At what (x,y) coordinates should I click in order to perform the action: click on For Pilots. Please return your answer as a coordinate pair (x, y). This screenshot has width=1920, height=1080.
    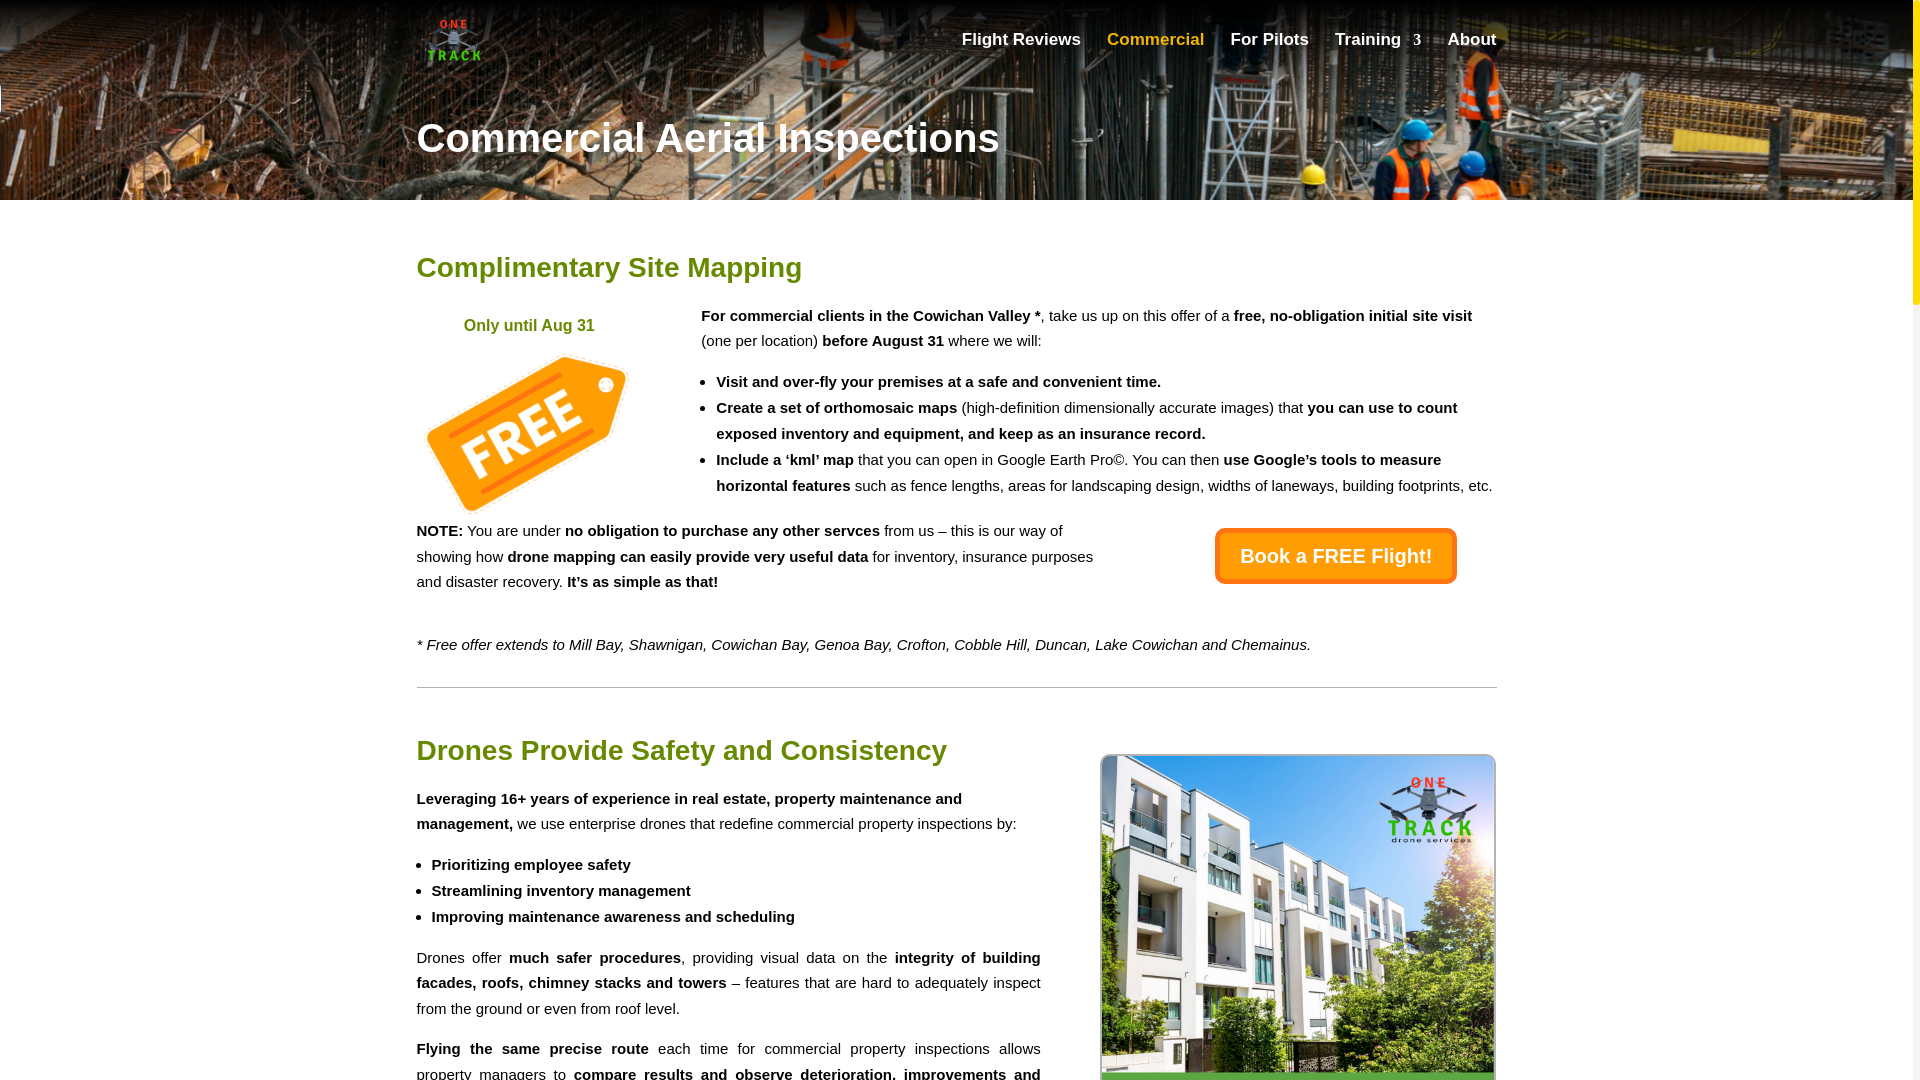
    Looking at the image, I should click on (1270, 56).